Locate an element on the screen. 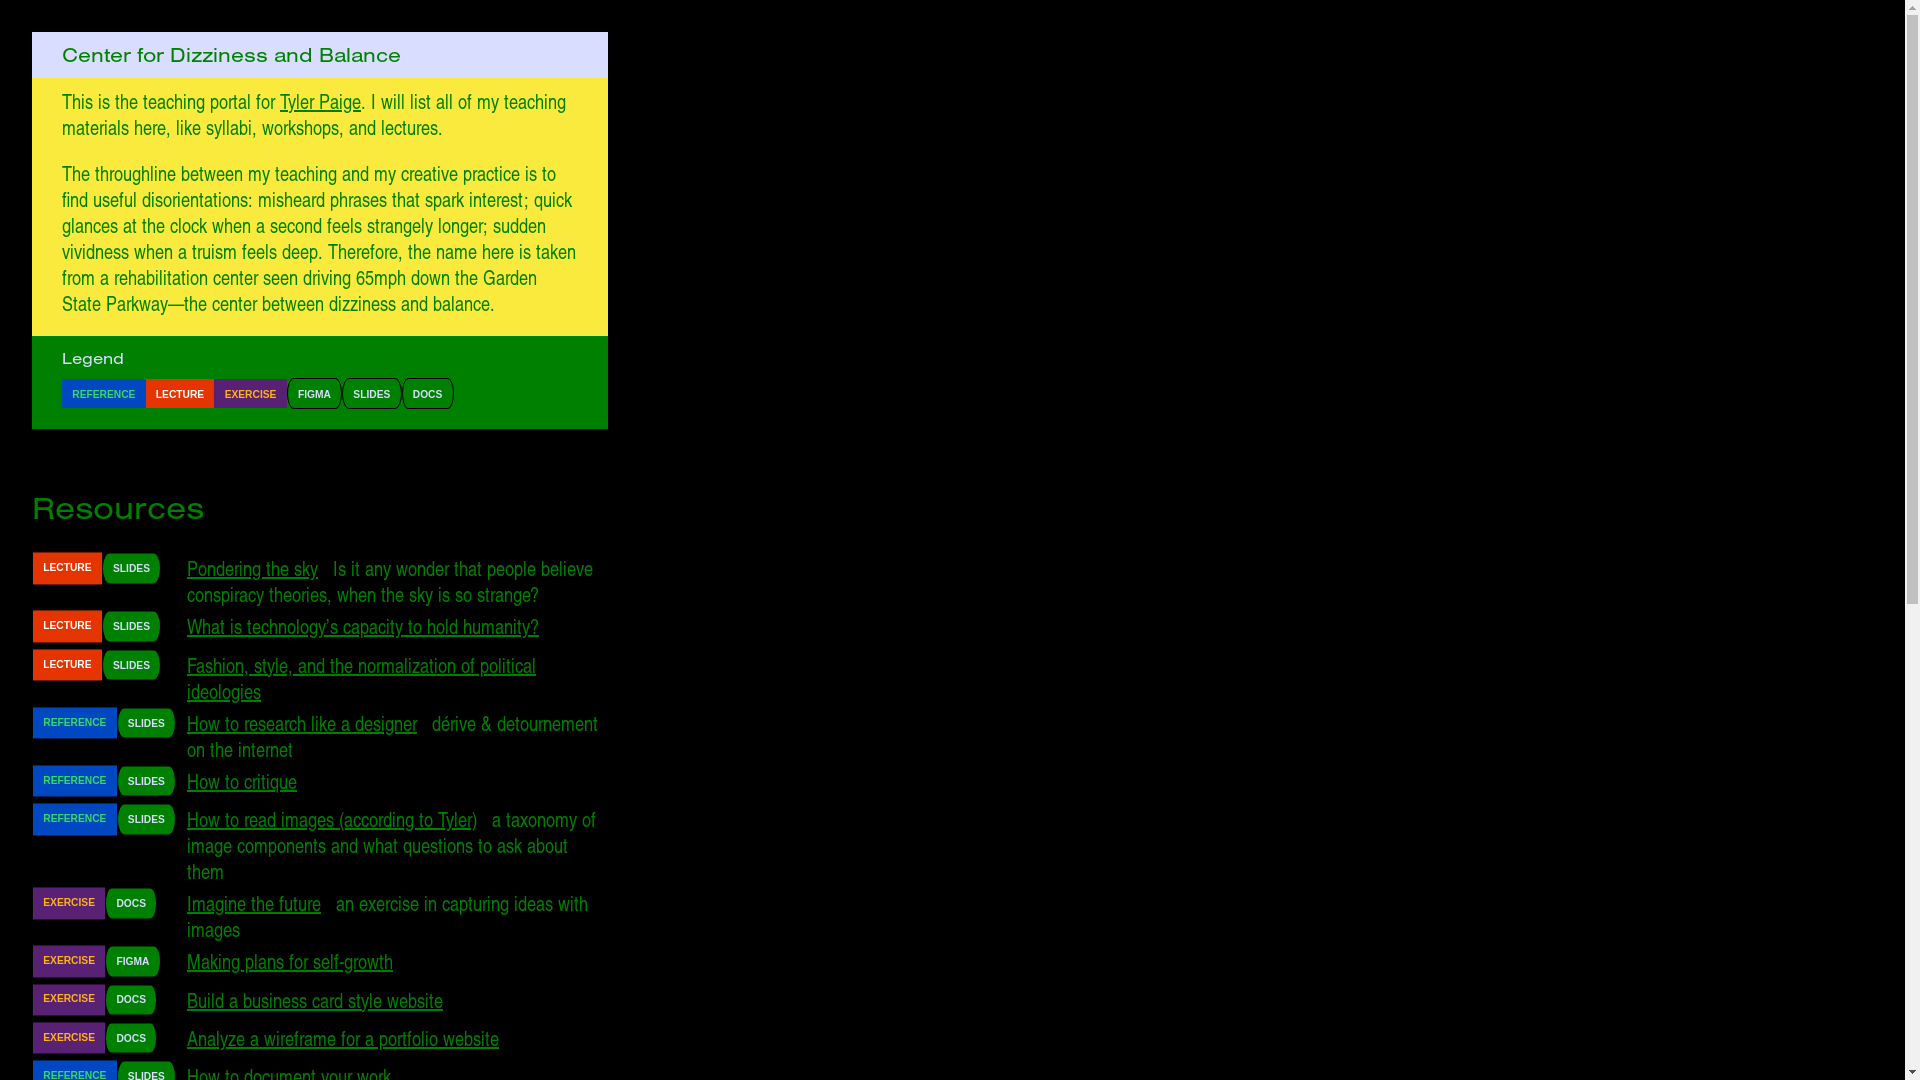  EXERCISE is located at coordinates (250, 394).